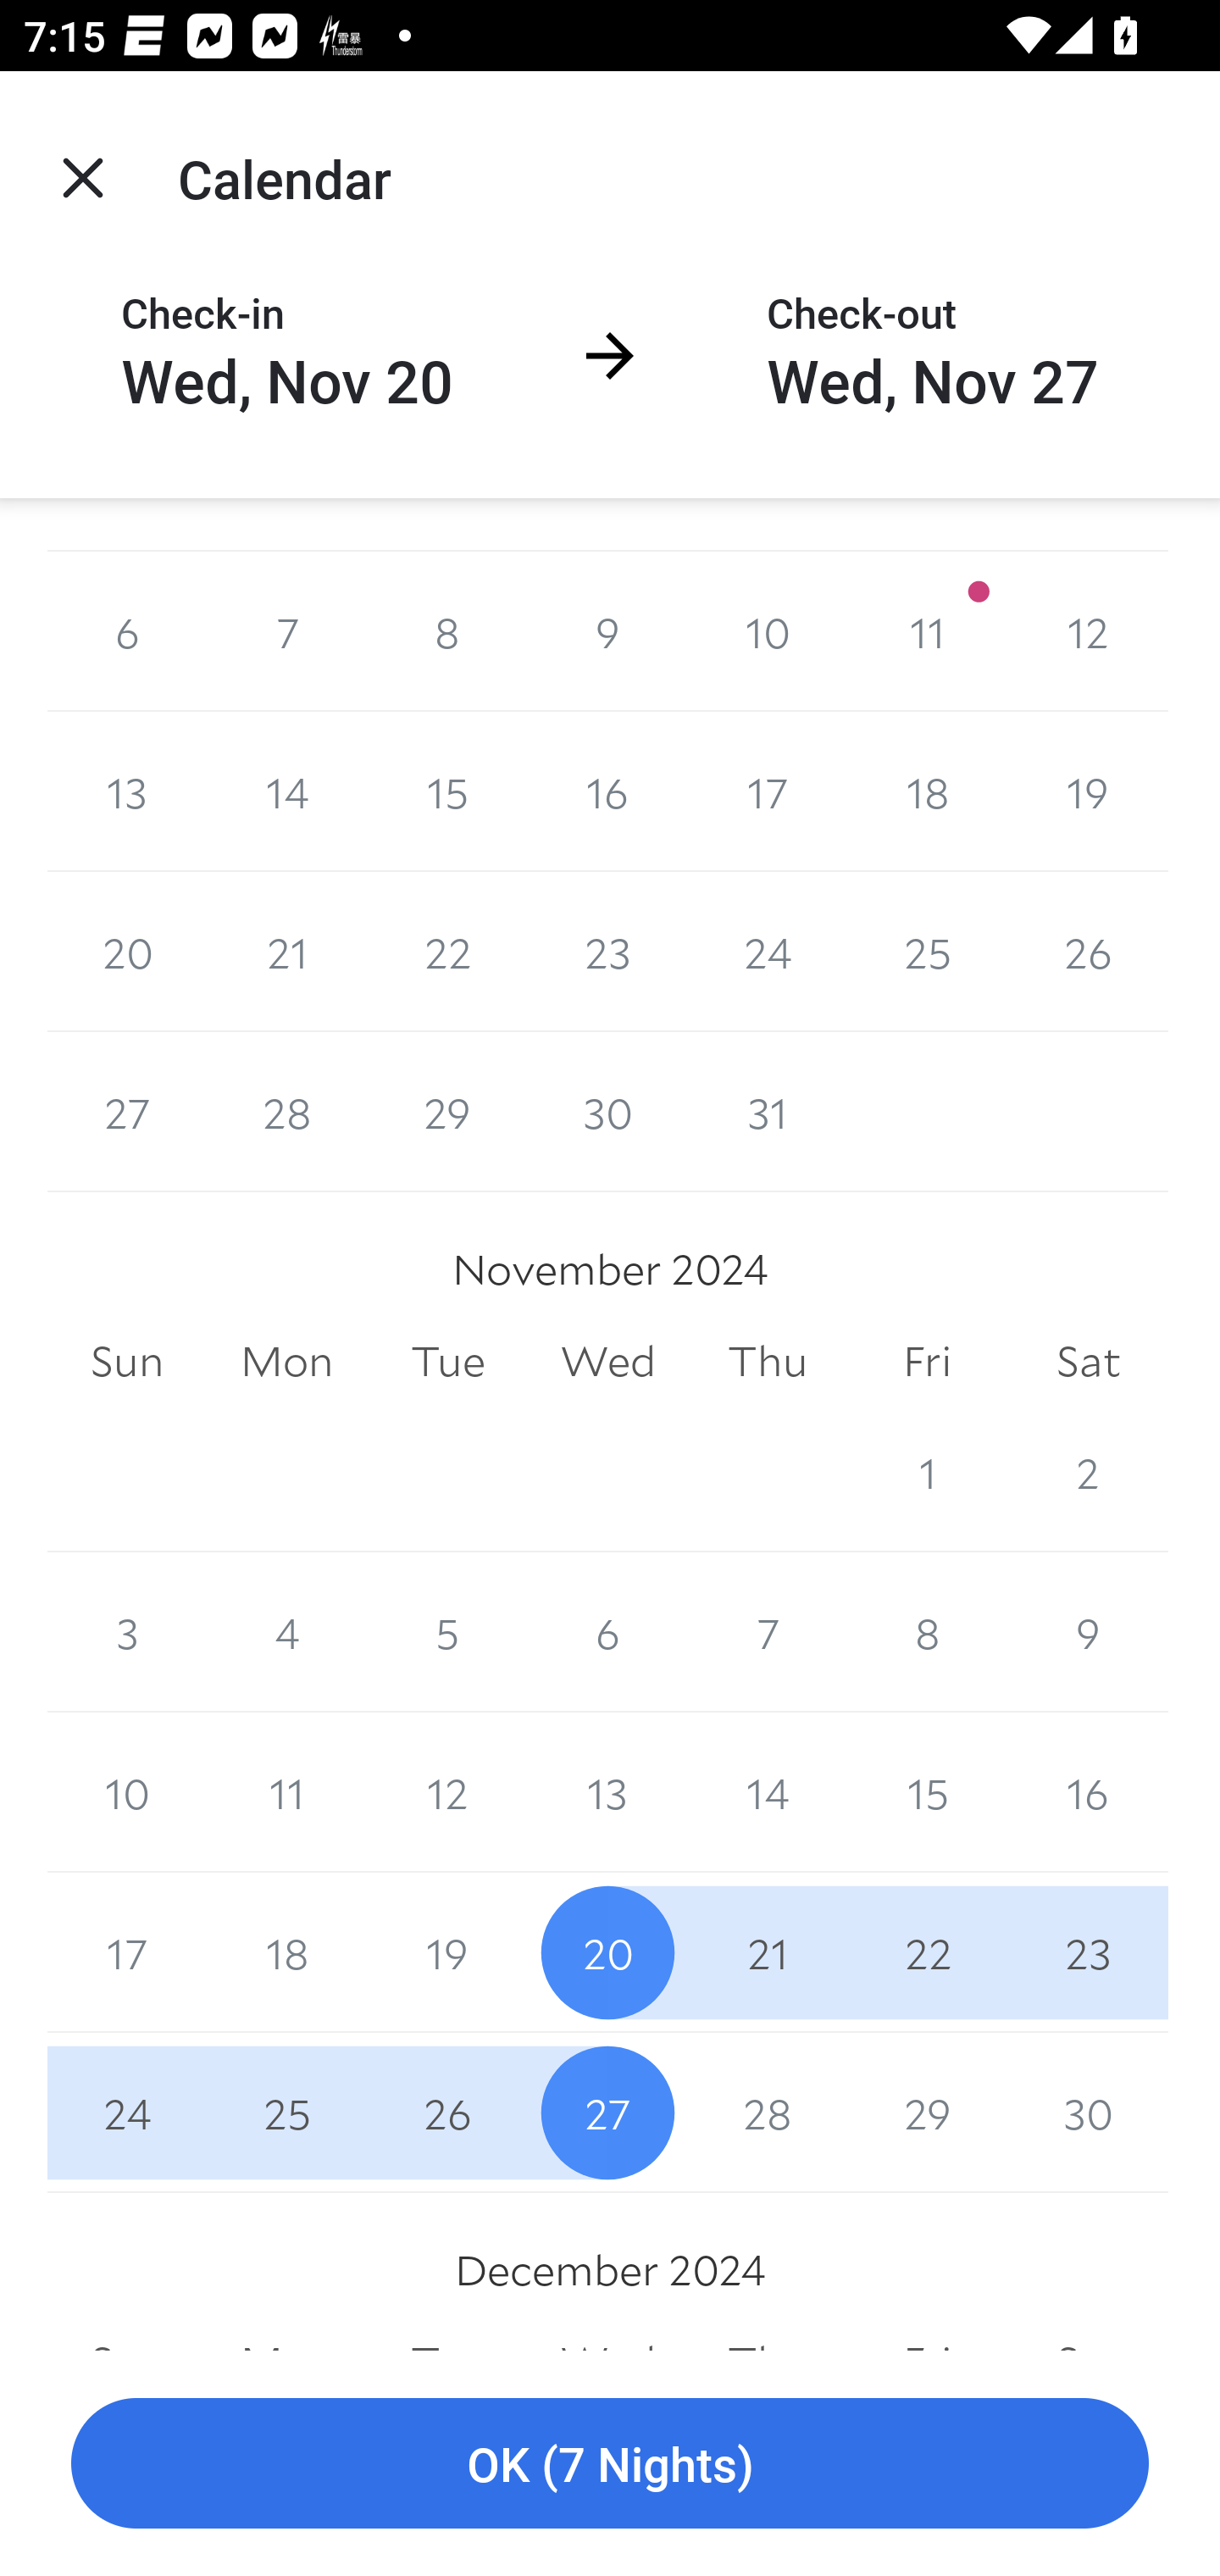 This screenshot has height=2576, width=1220. Describe the element at coordinates (1088, 1361) in the screenshot. I see `Sat` at that location.